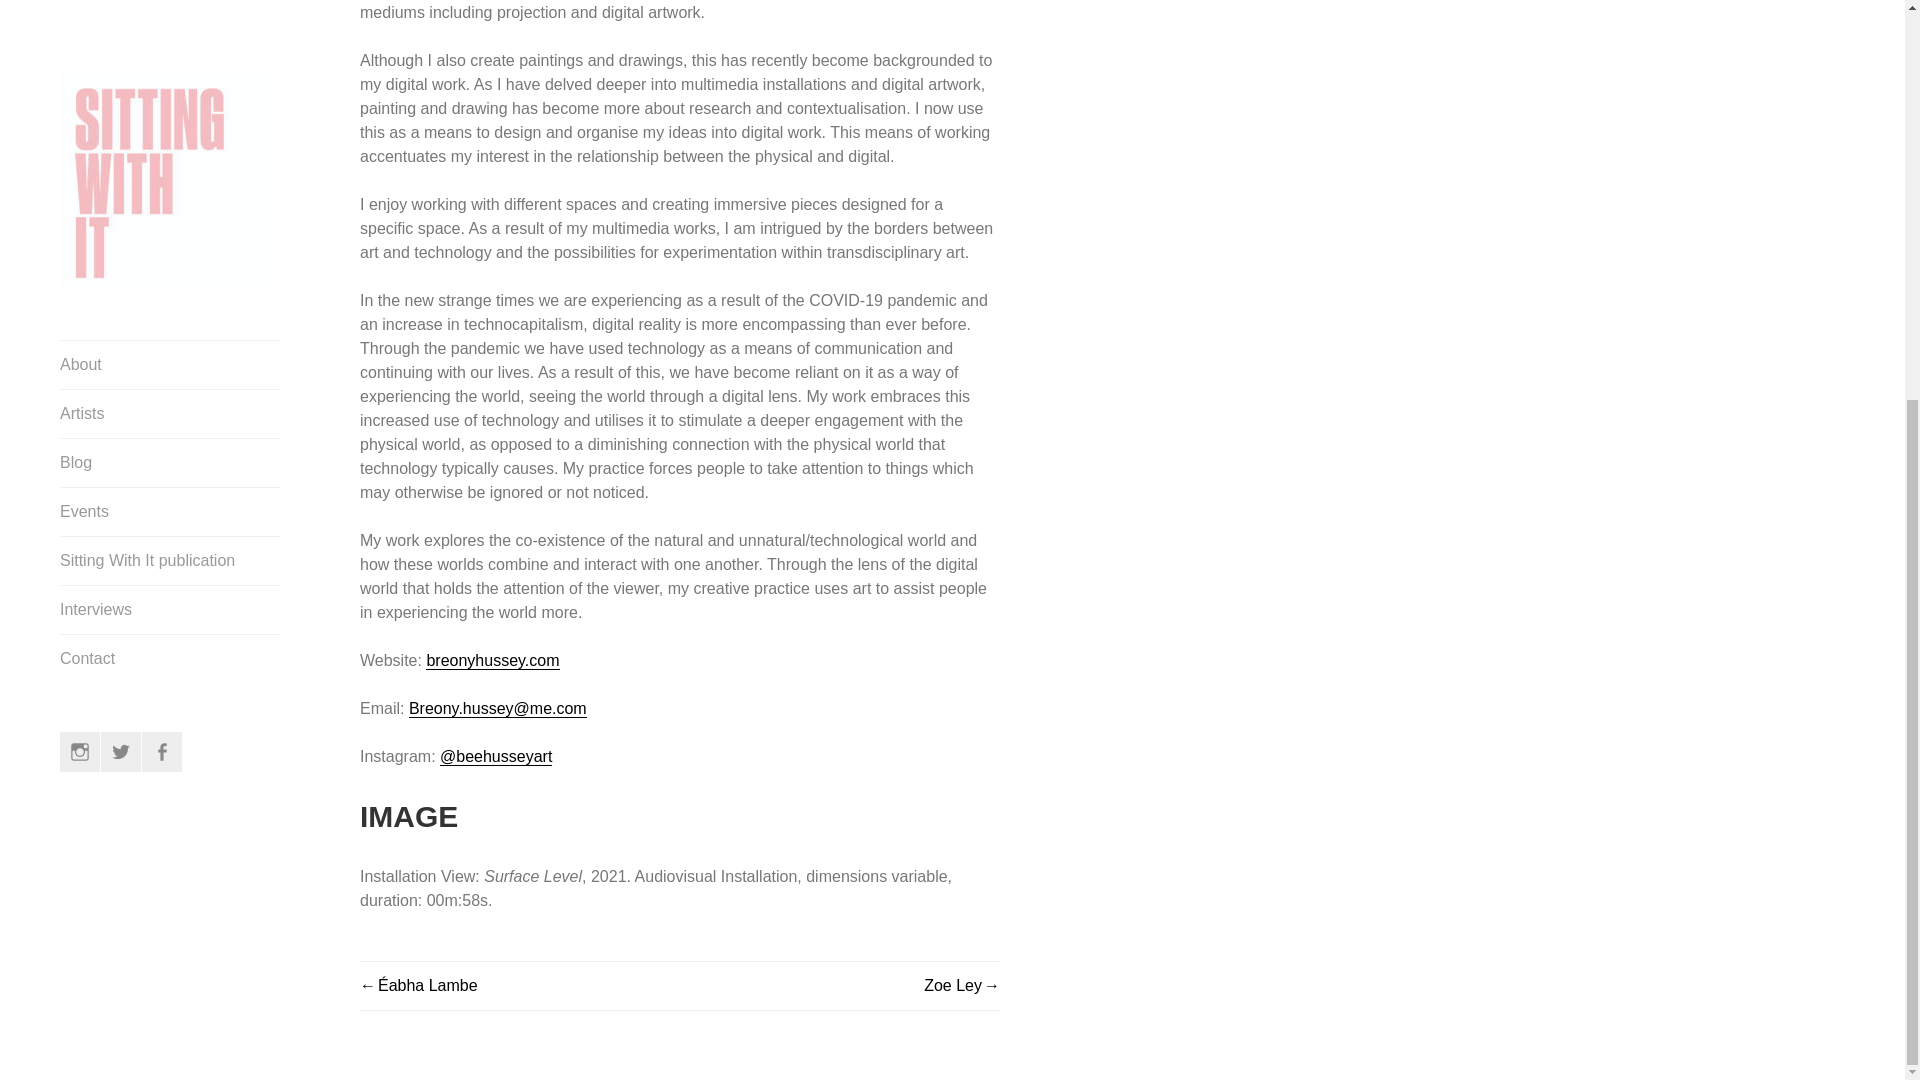 Image resolution: width=1920 pixels, height=1080 pixels. What do you see at coordinates (162, 128) in the screenshot?
I see `Facebook` at bounding box center [162, 128].